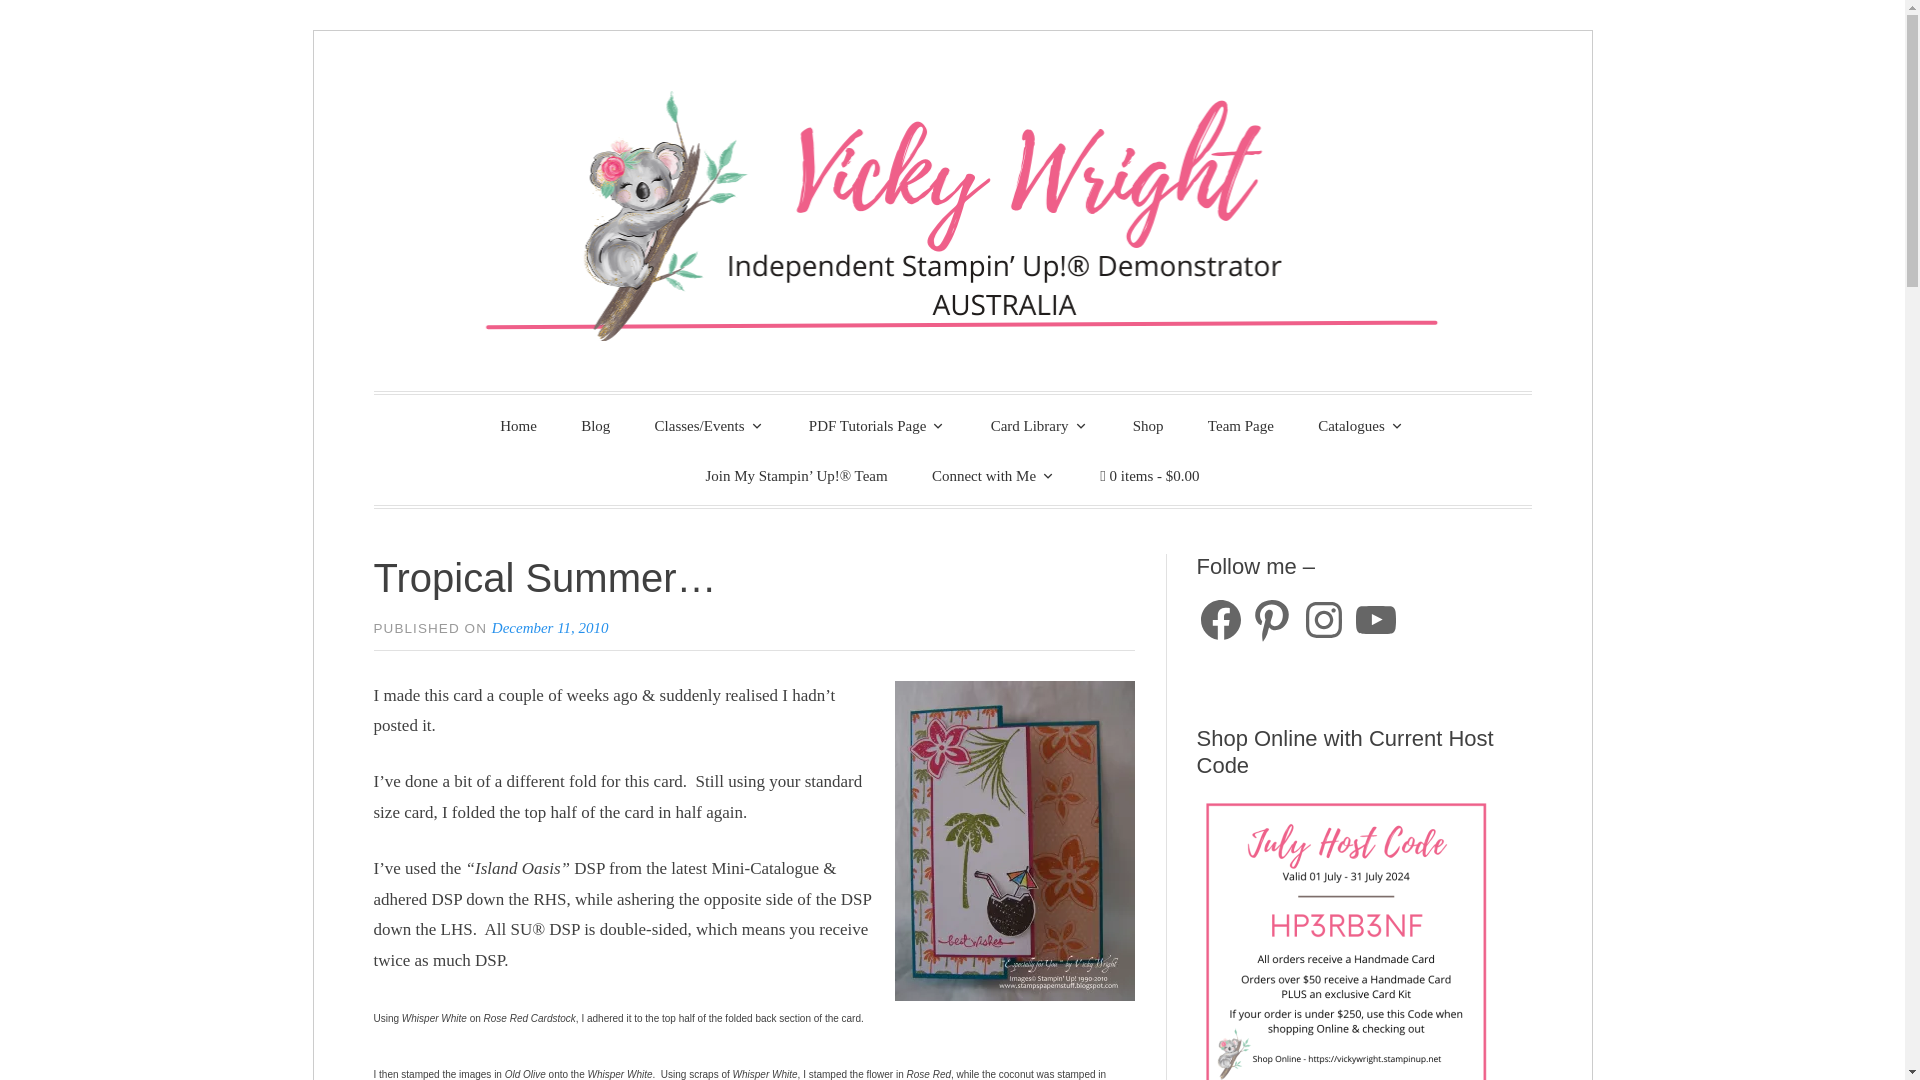 The width and height of the screenshot is (1920, 1080). What do you see at coordinates (1241, 426) in the screenshot?
I see `Team Page` at bounding box center [1241, 426].